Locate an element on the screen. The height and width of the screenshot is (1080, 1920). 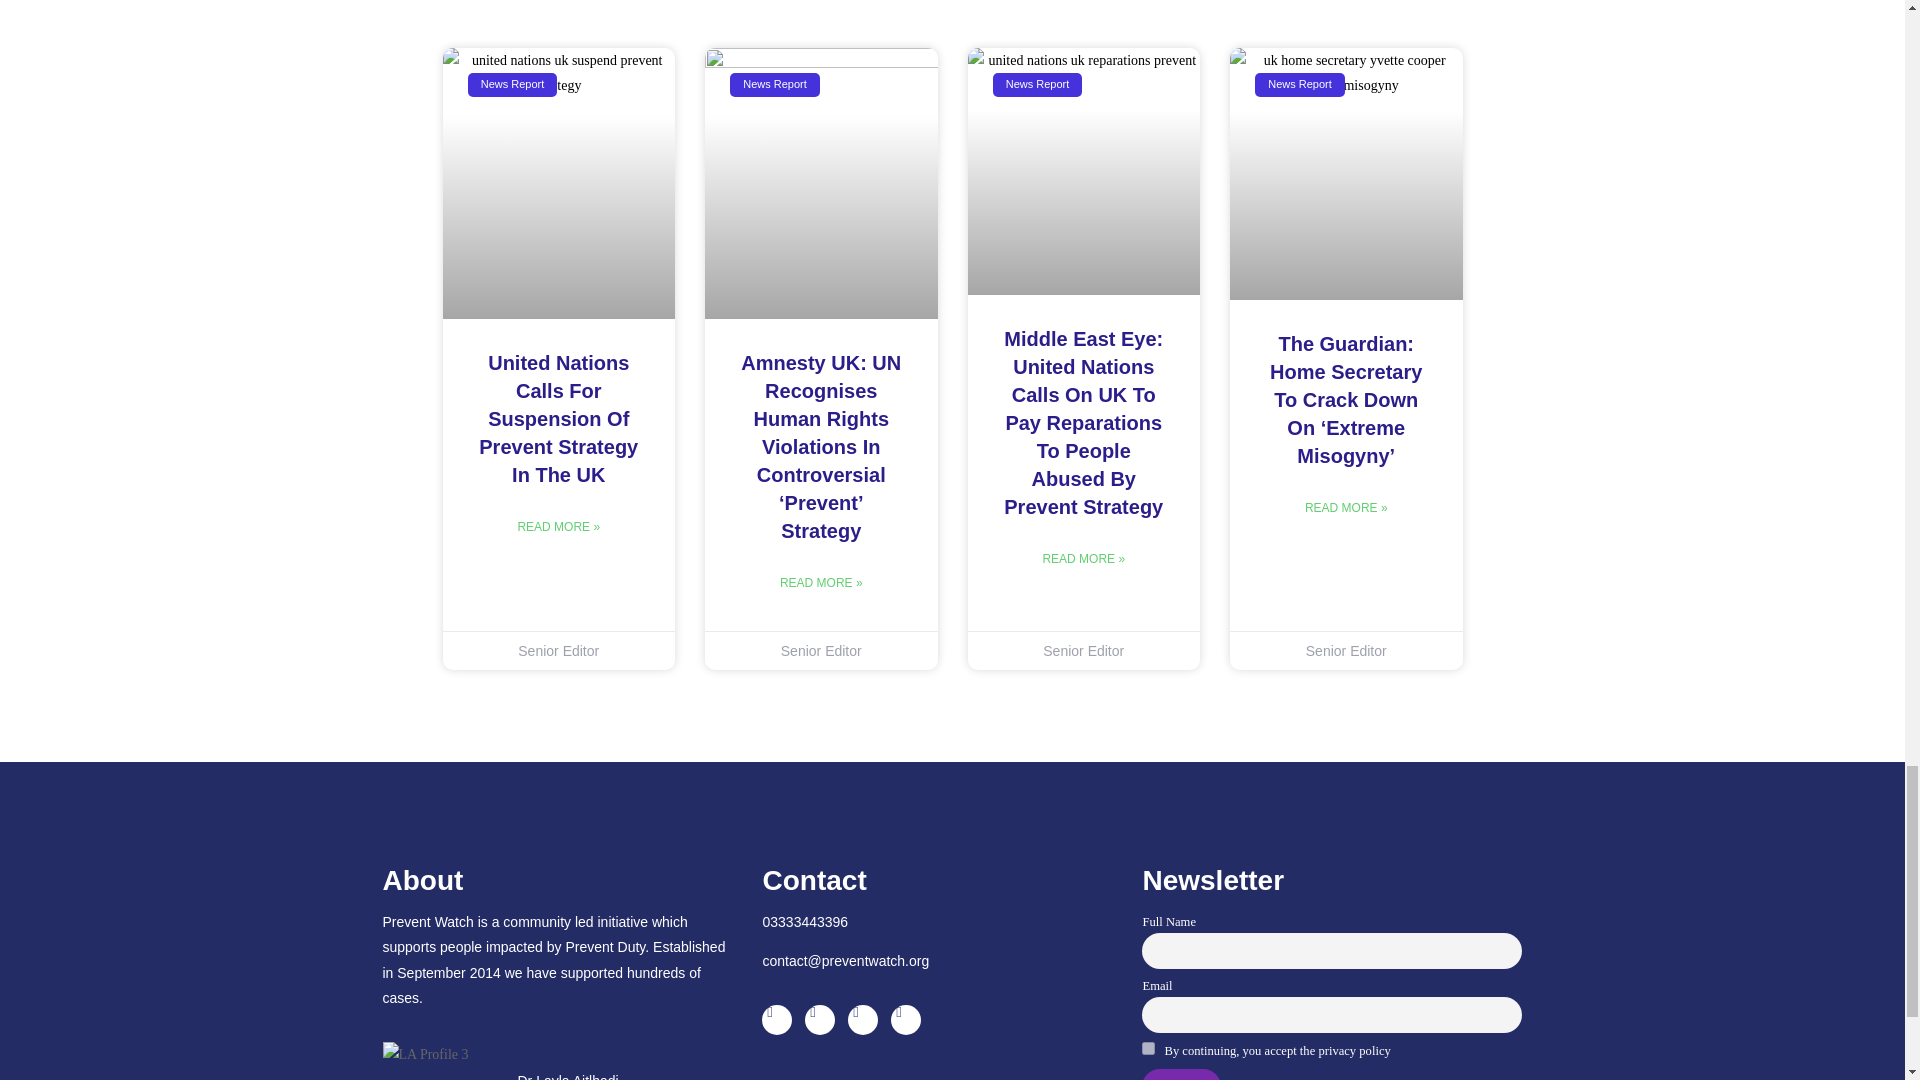
on is located at coordinates (1148, 1048).